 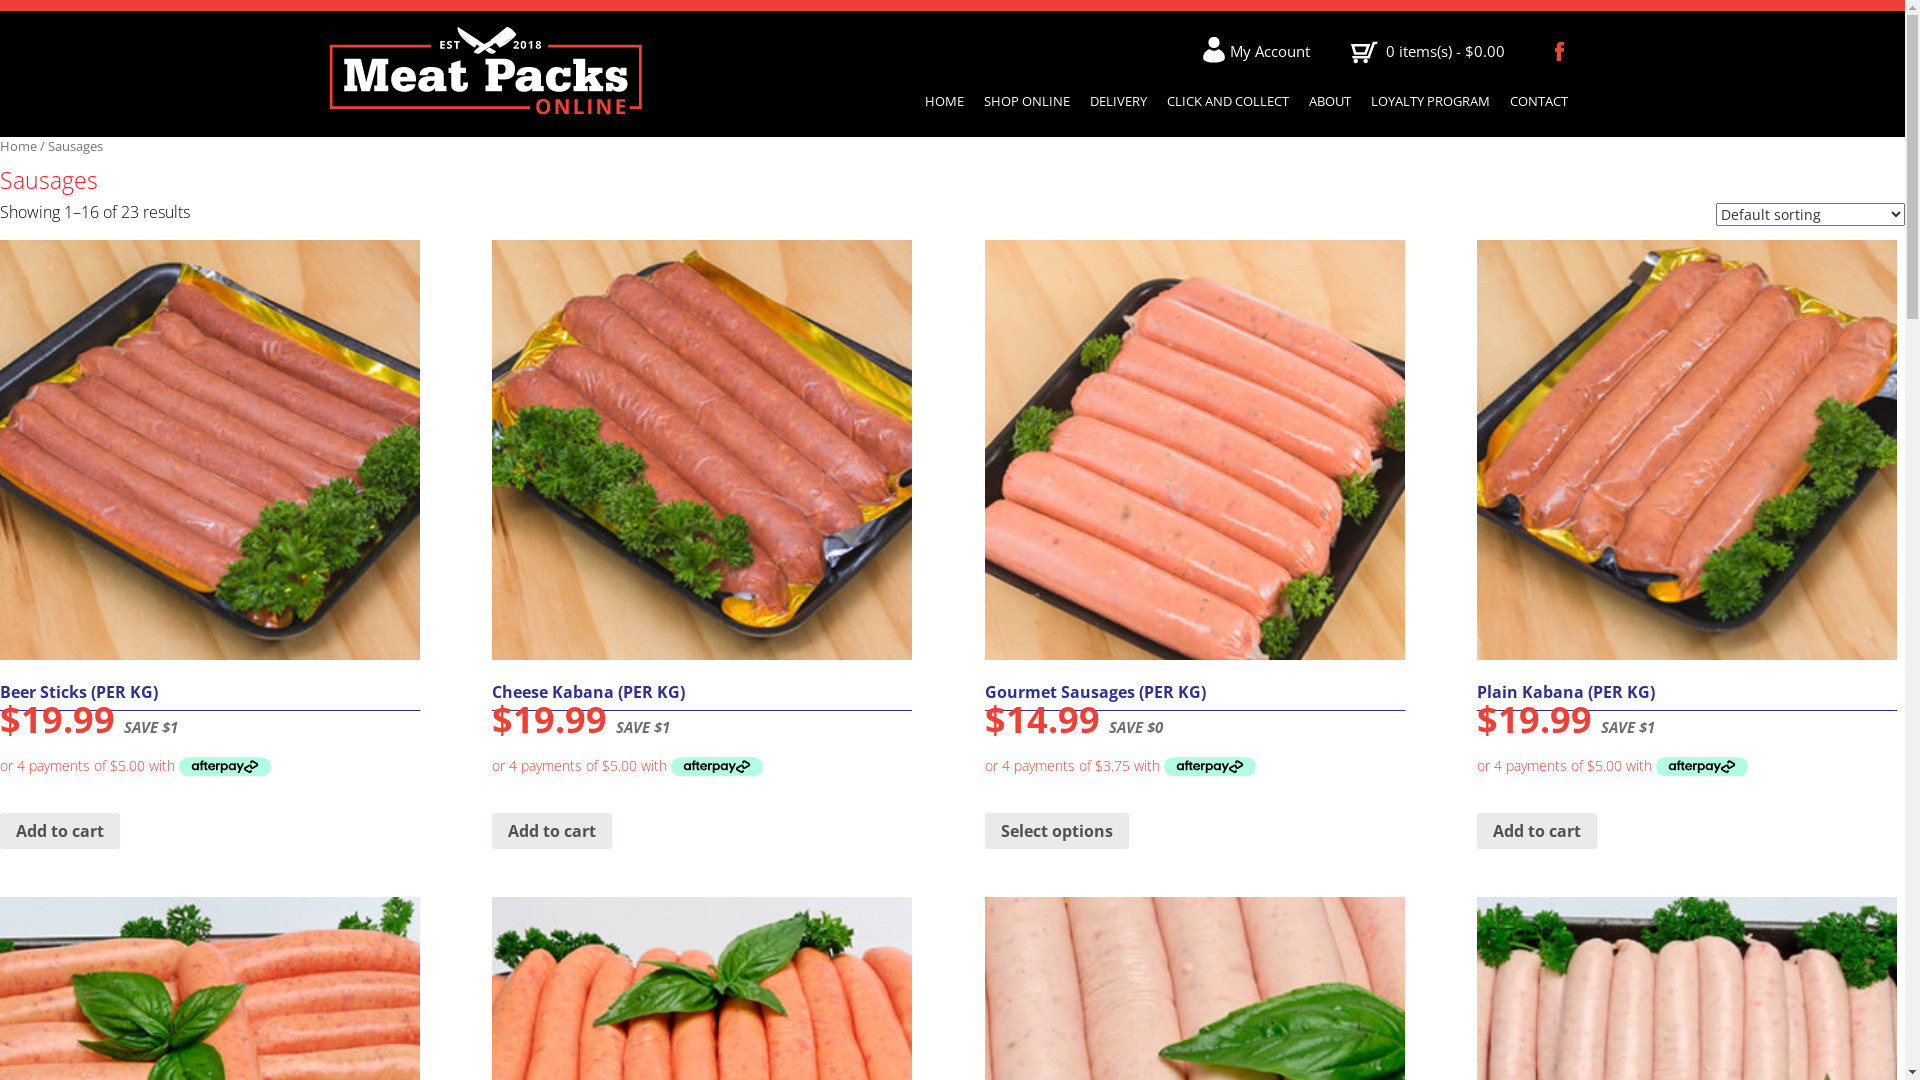 I want to click on SHOP ONLINE, so click(x=1026, y=102).